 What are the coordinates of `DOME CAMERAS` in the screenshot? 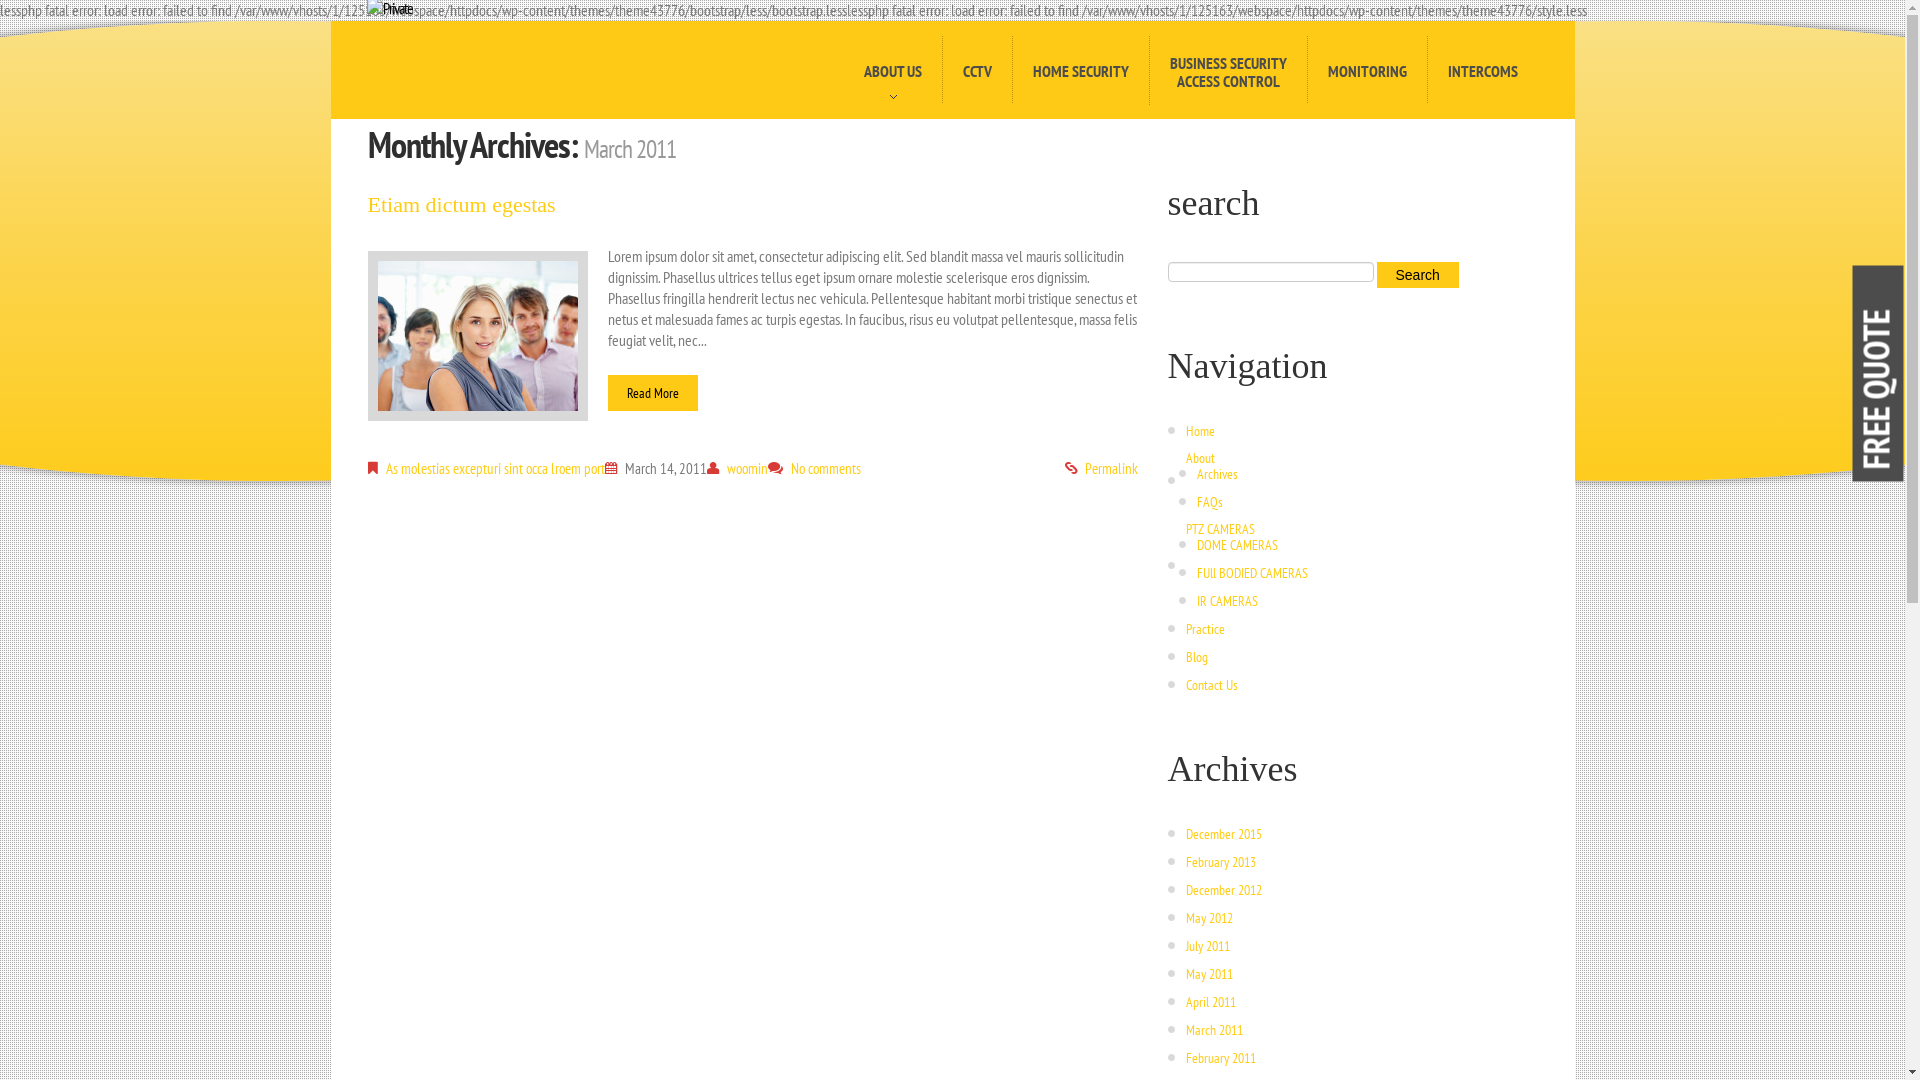 It's located at (1236, 545).